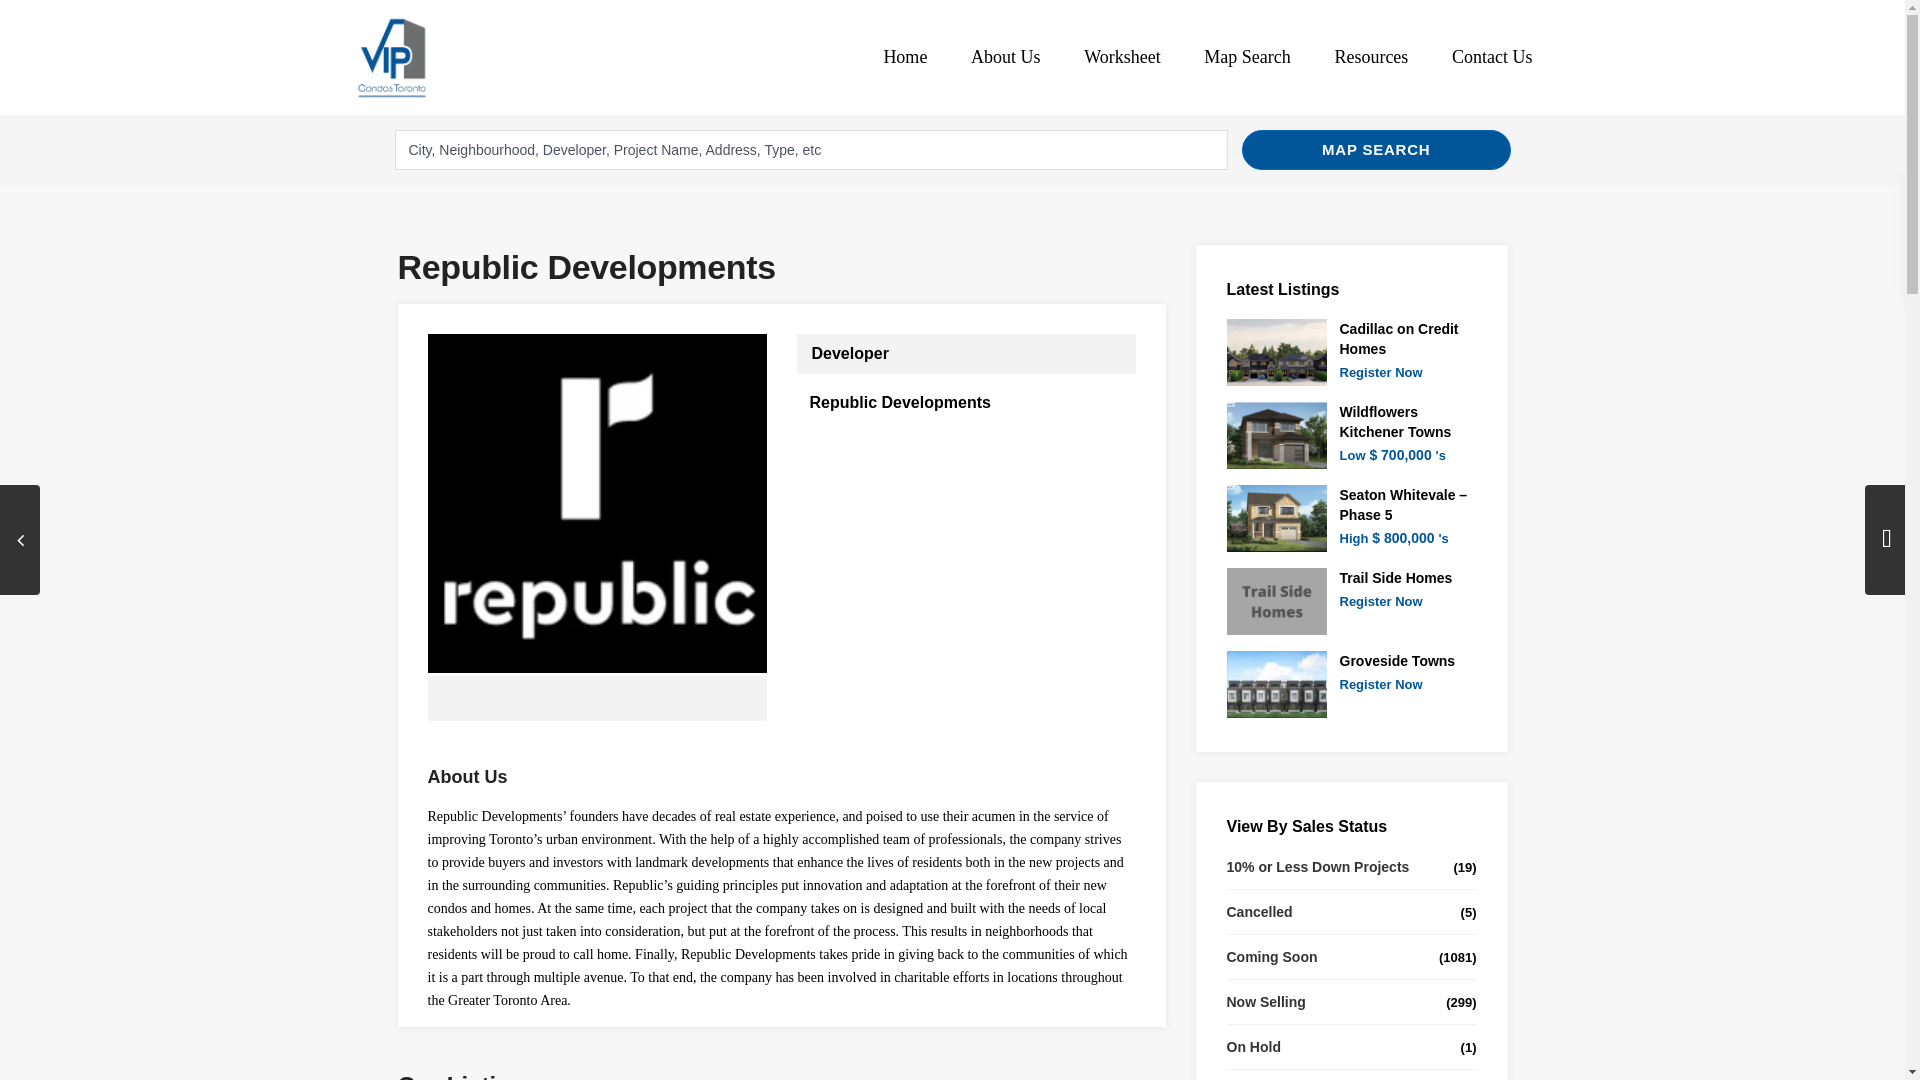  Describe the element at coordinates (1492, 56) in the screenshot. I see `Contact Us` at that location.